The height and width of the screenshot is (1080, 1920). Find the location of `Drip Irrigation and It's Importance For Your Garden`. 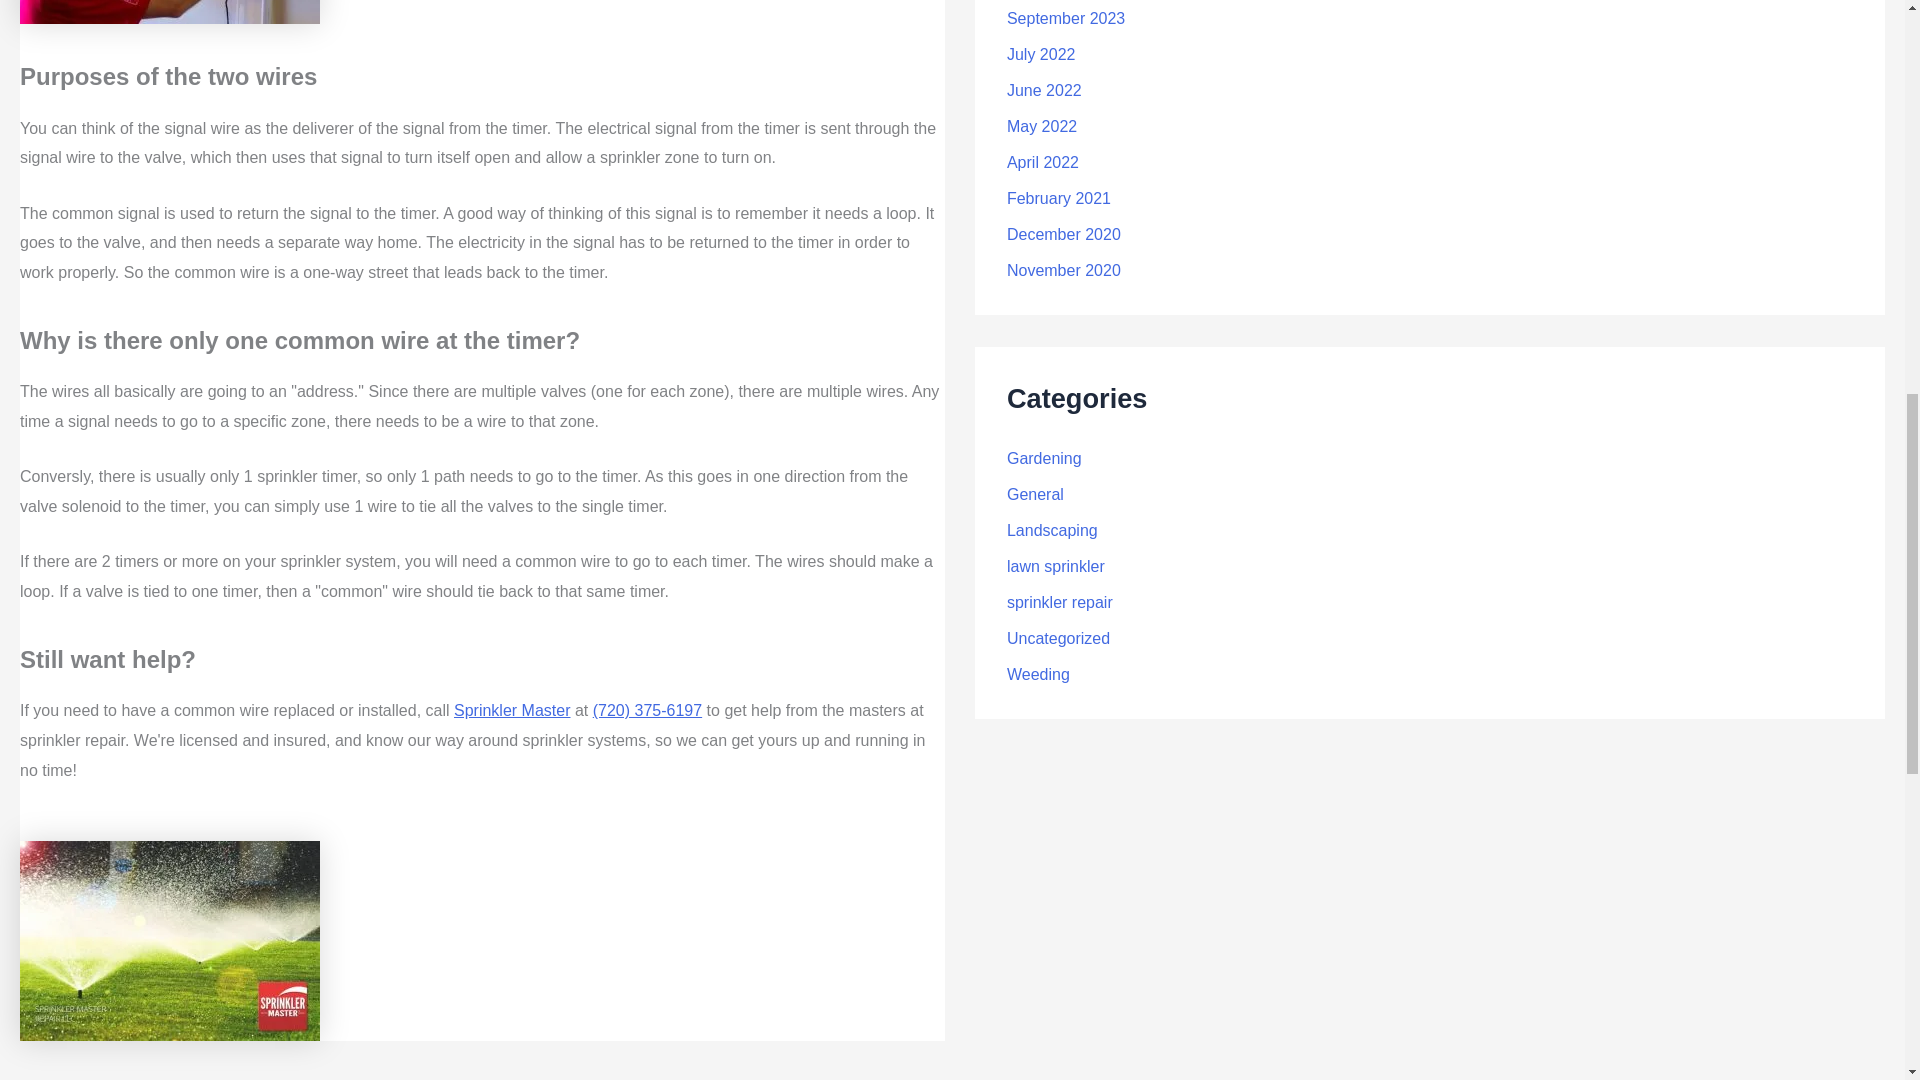

Drip Irrigation and It's Importance For Your Garden is located at coordinates (757, 1077).